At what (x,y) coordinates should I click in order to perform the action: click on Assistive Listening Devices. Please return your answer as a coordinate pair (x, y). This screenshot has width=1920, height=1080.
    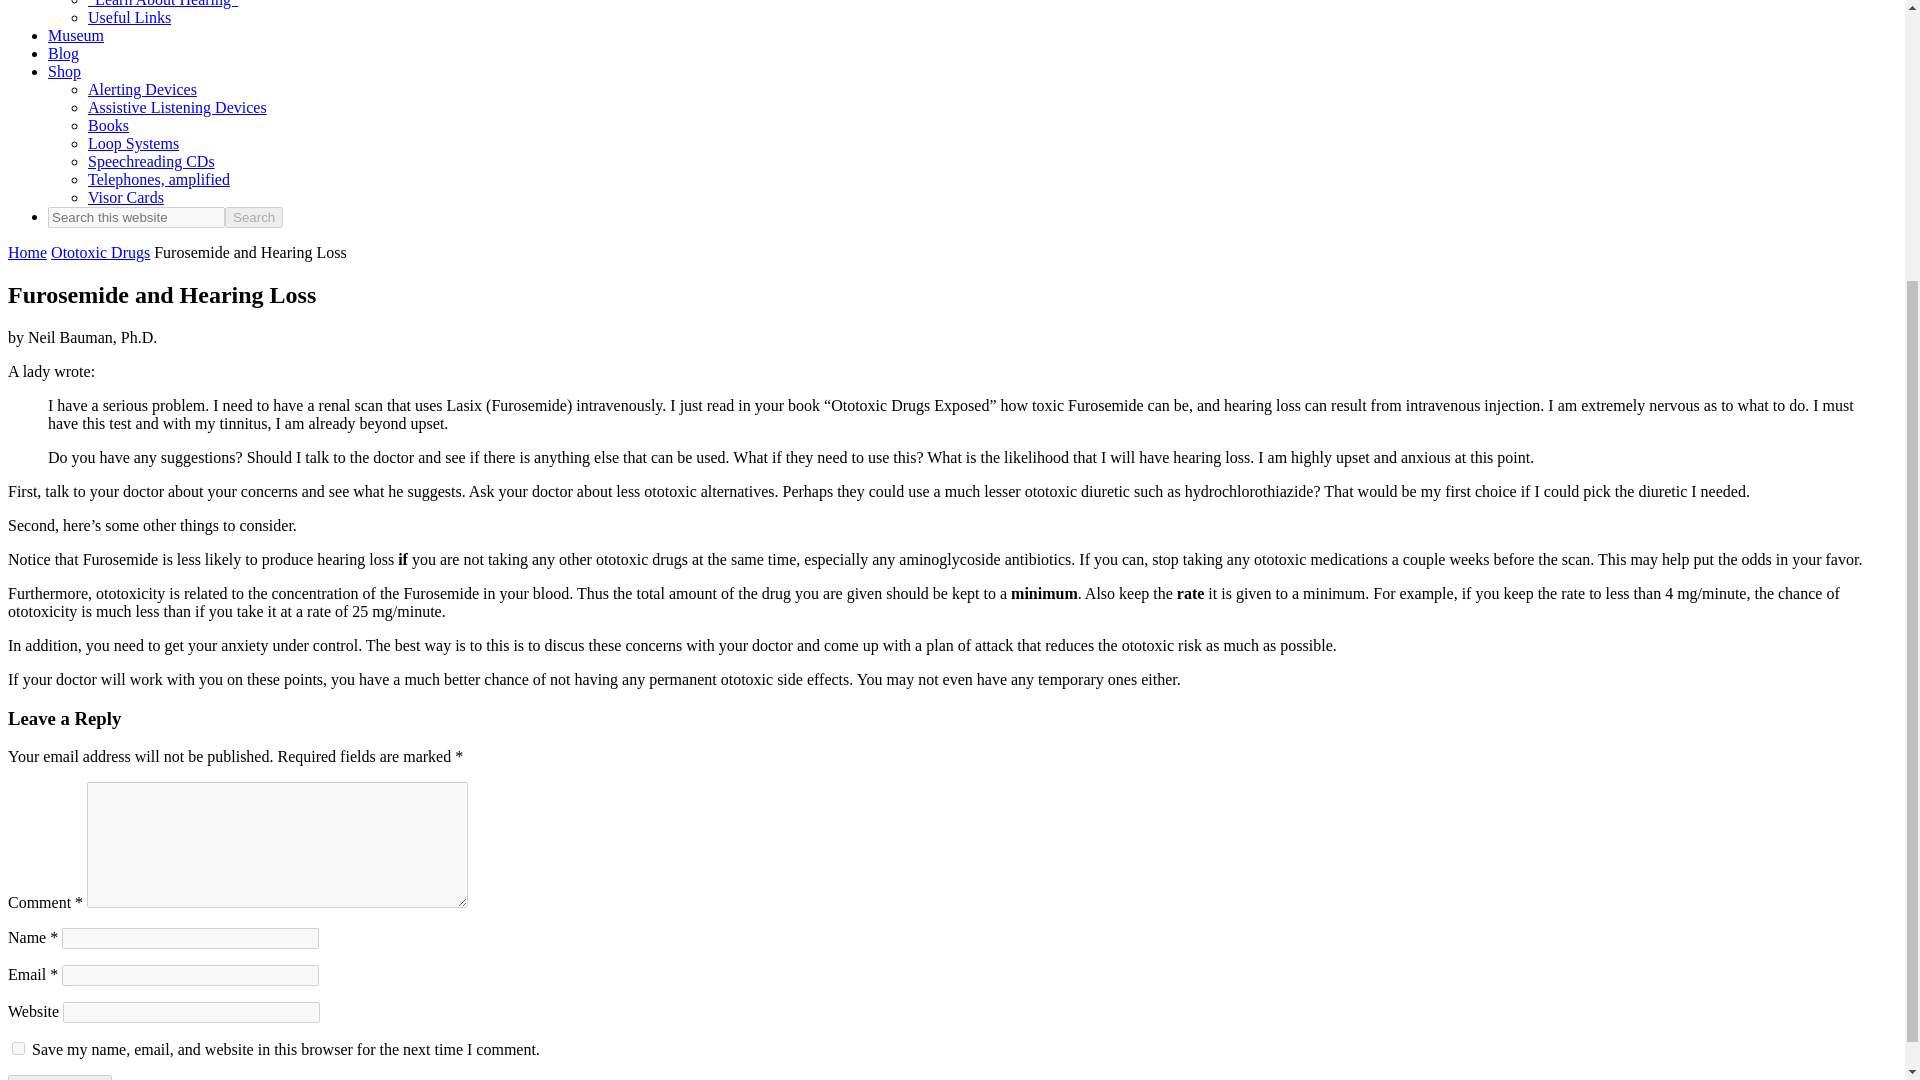
    Looking at the image, I should click on (177, 107).